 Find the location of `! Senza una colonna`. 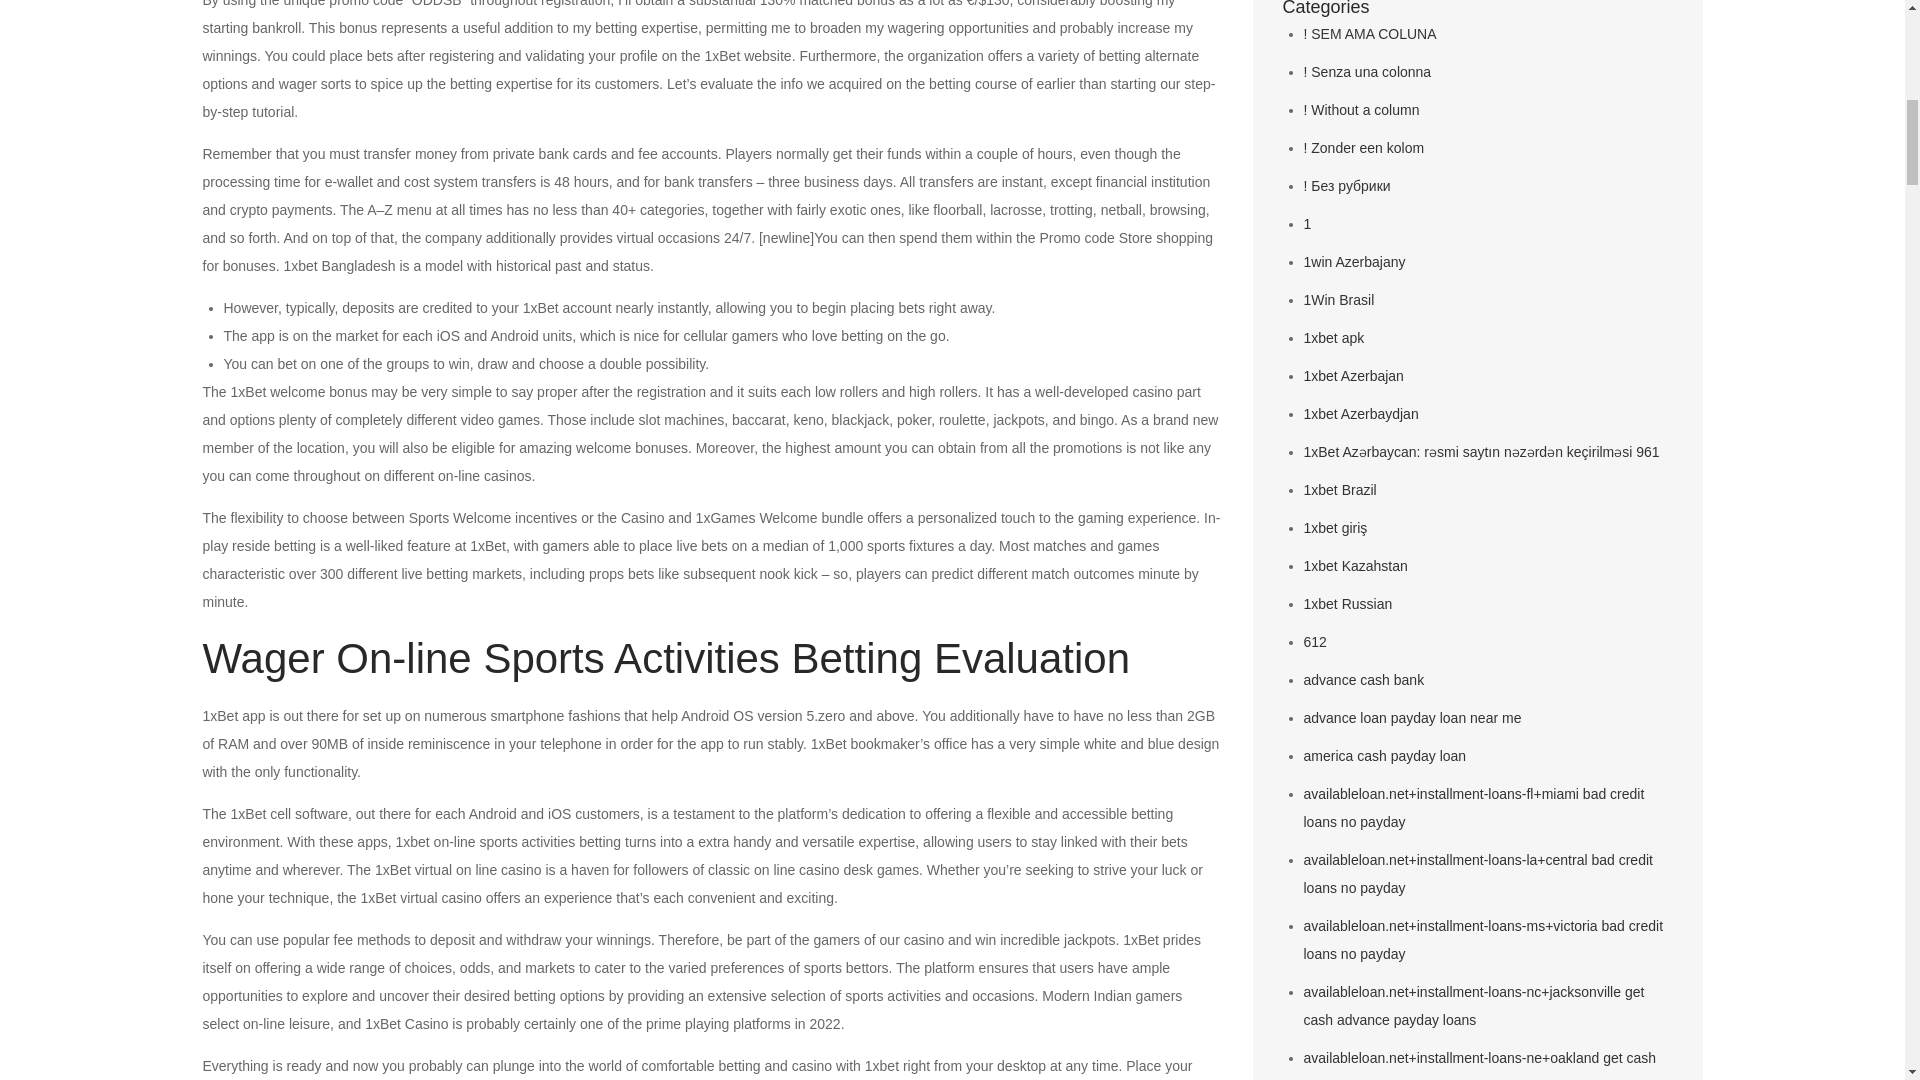

! Senza una colonna is located at coordinates (1368, 71).